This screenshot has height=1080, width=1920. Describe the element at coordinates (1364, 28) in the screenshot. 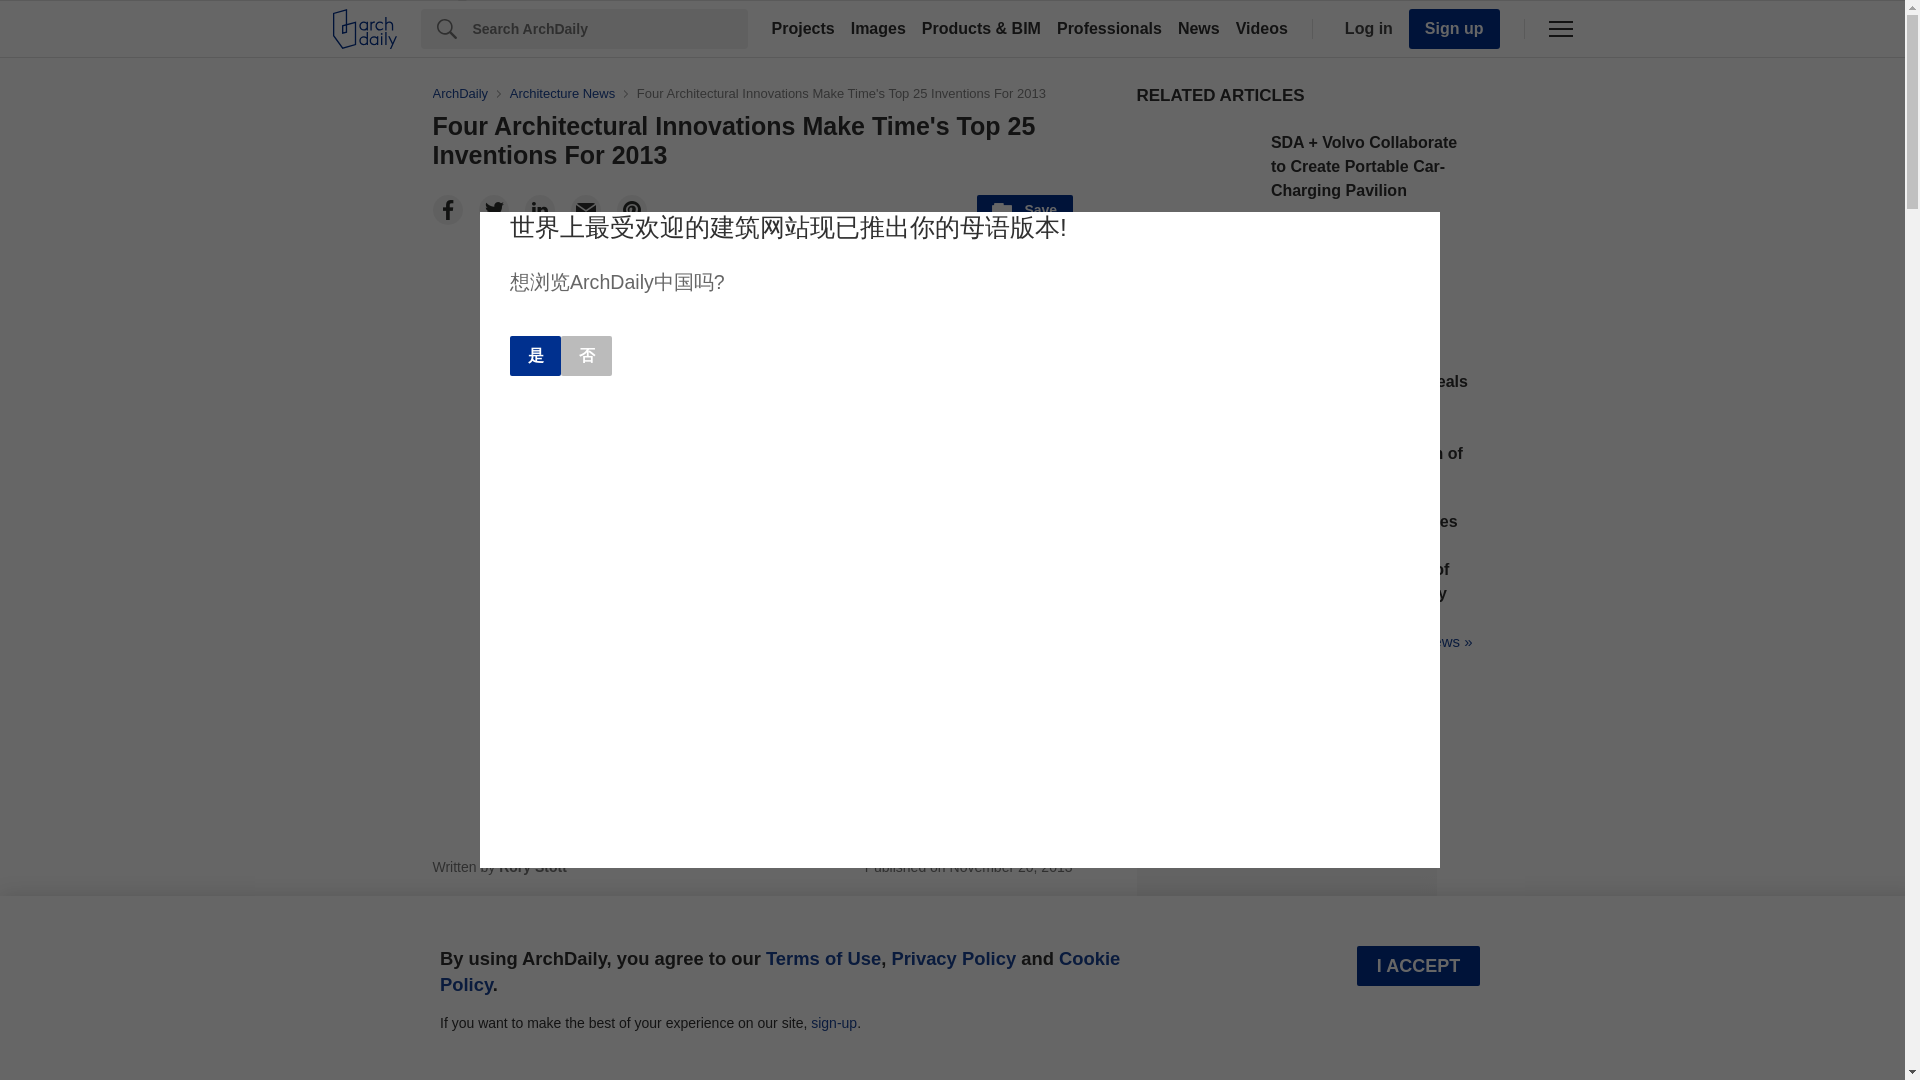

I see `Log in` at that location.